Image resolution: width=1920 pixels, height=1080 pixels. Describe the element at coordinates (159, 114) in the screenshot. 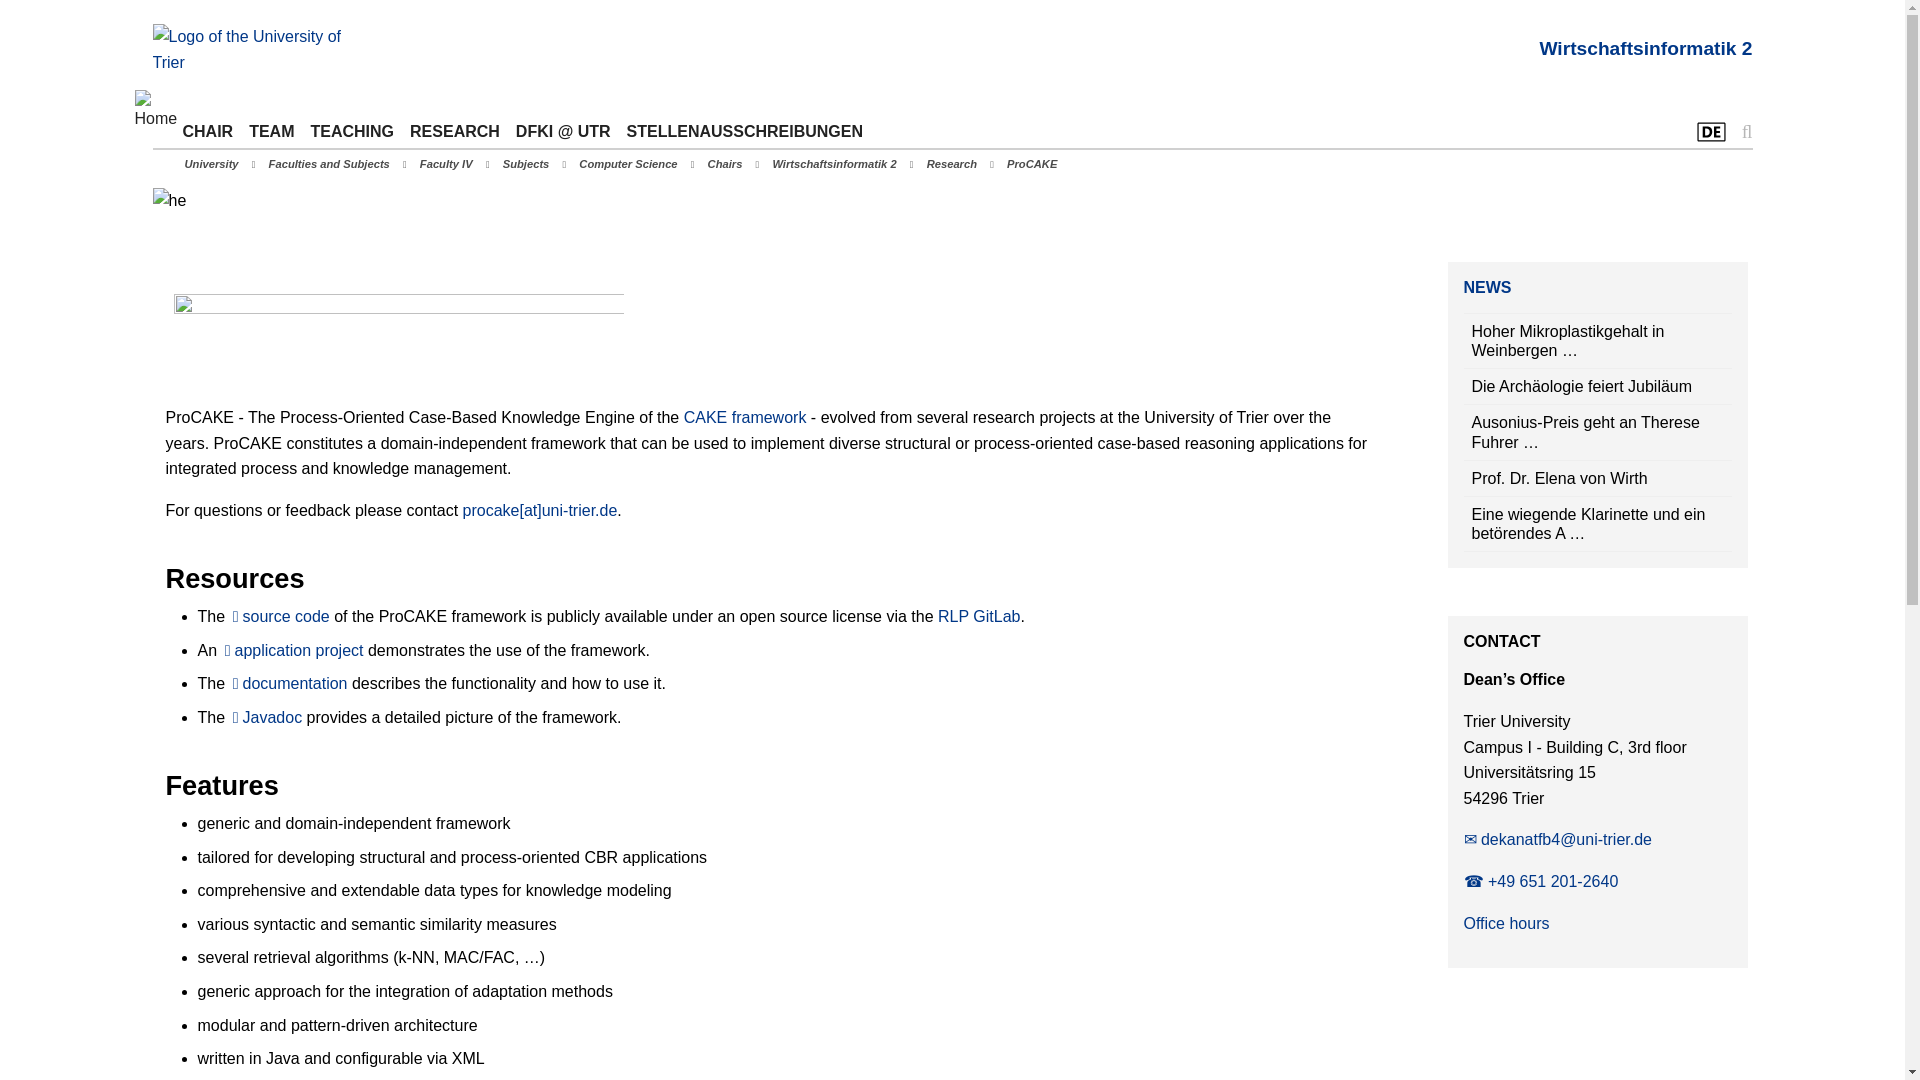

I see `Home` at that location.